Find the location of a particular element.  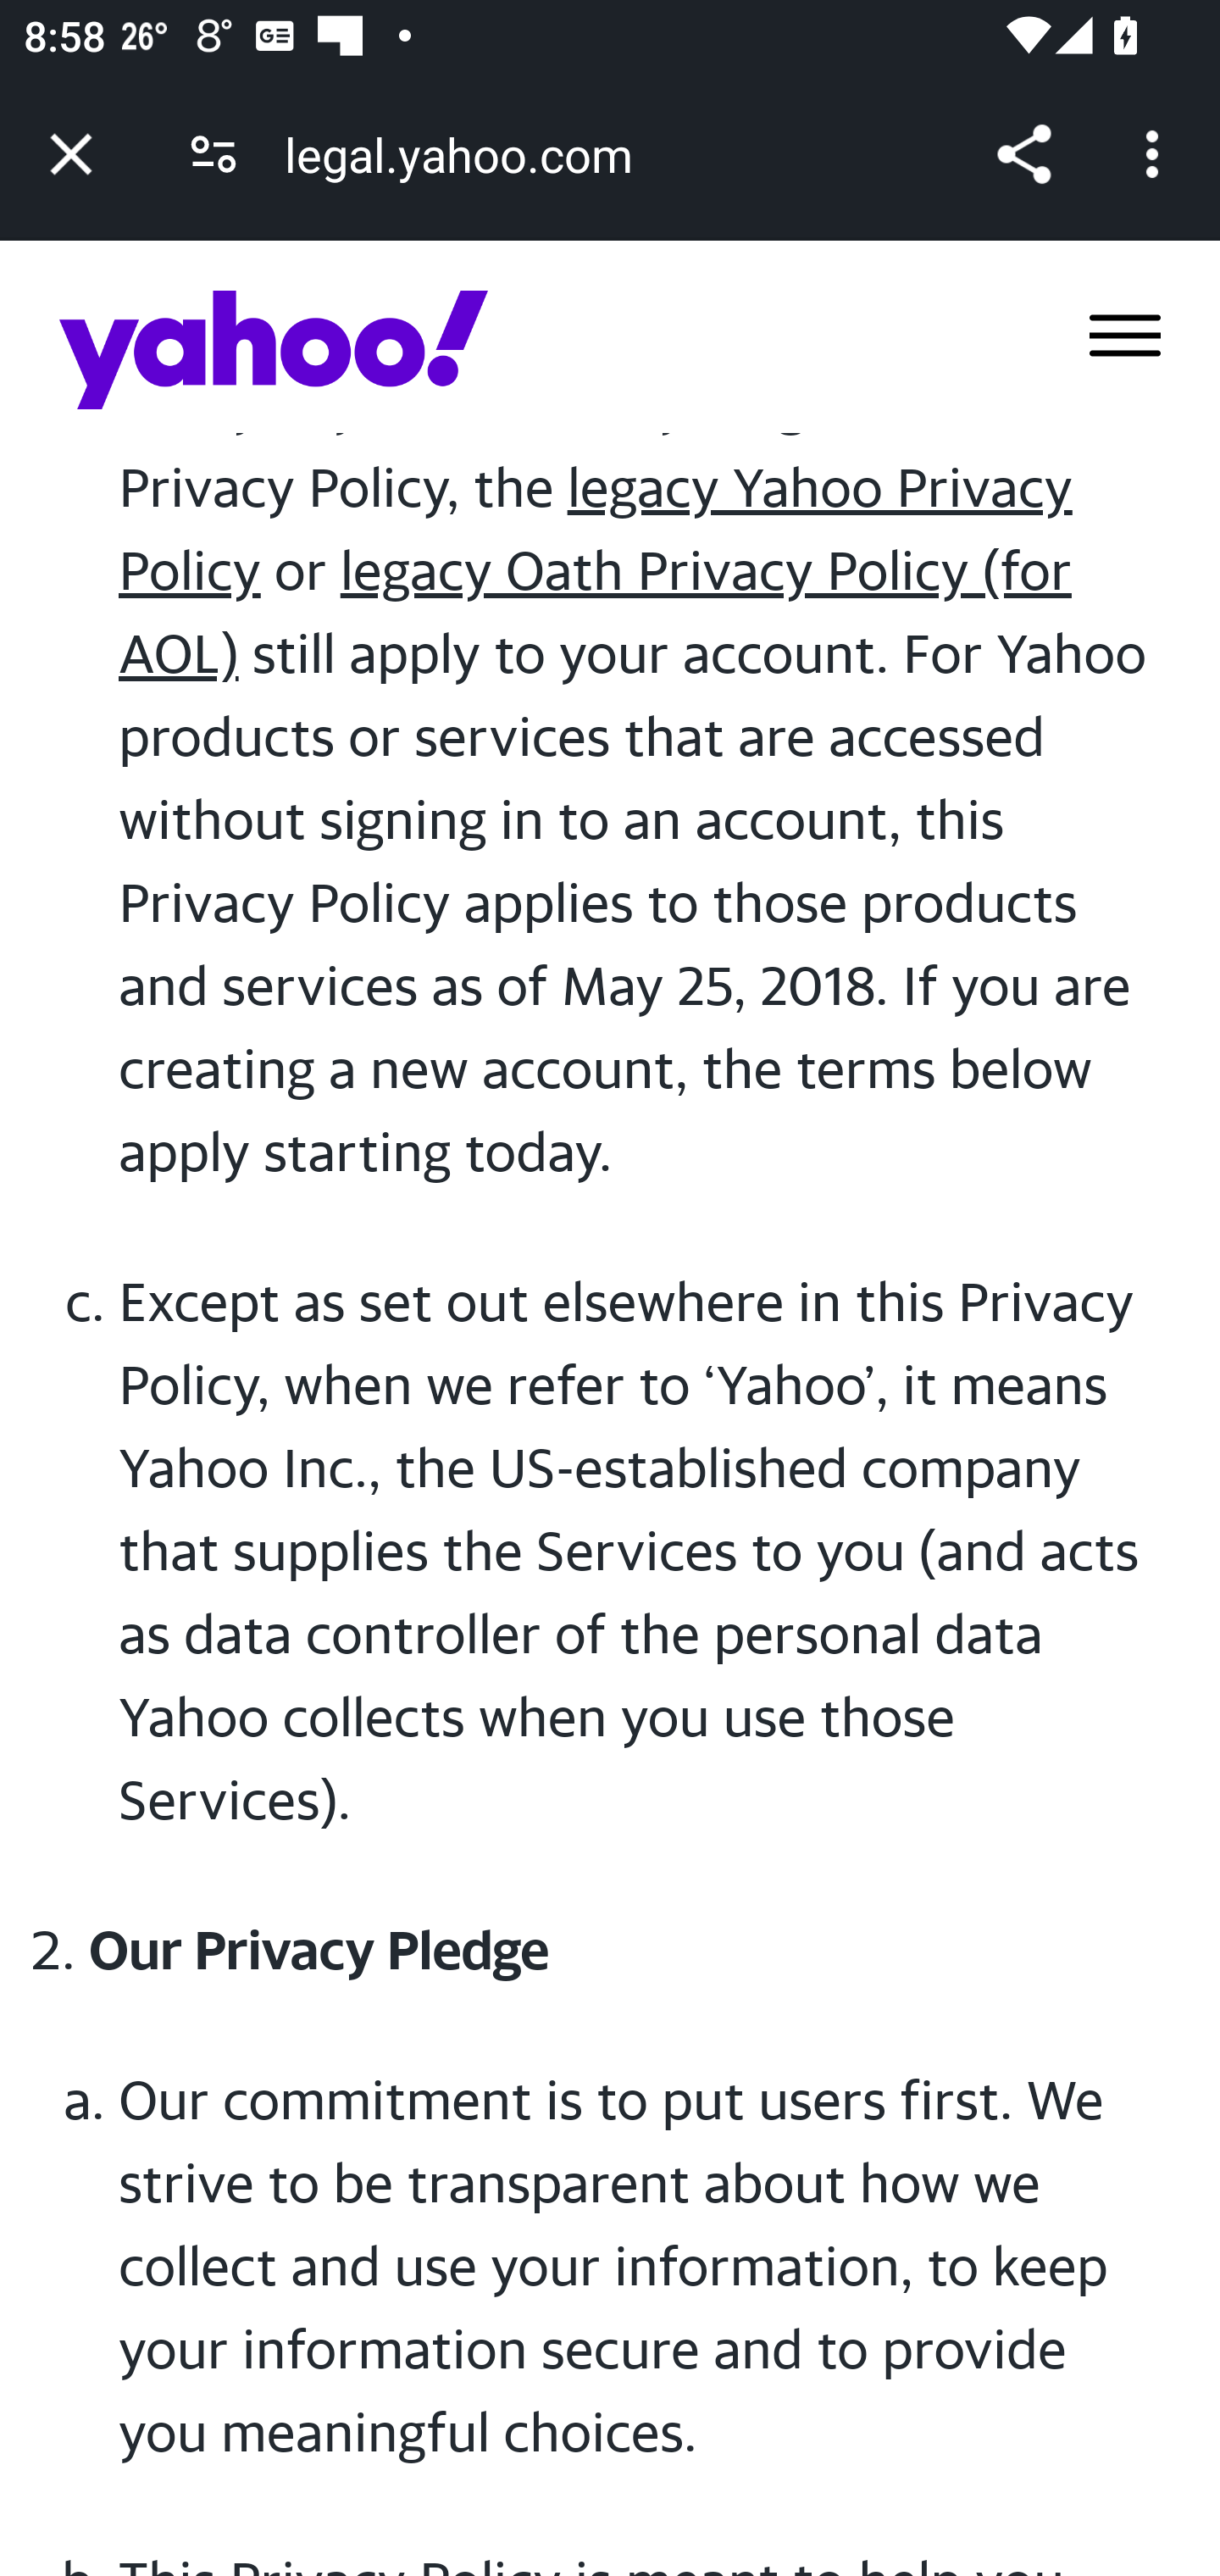

legacy Yahoo Privacy Policy is located at coordinates (596, 529).